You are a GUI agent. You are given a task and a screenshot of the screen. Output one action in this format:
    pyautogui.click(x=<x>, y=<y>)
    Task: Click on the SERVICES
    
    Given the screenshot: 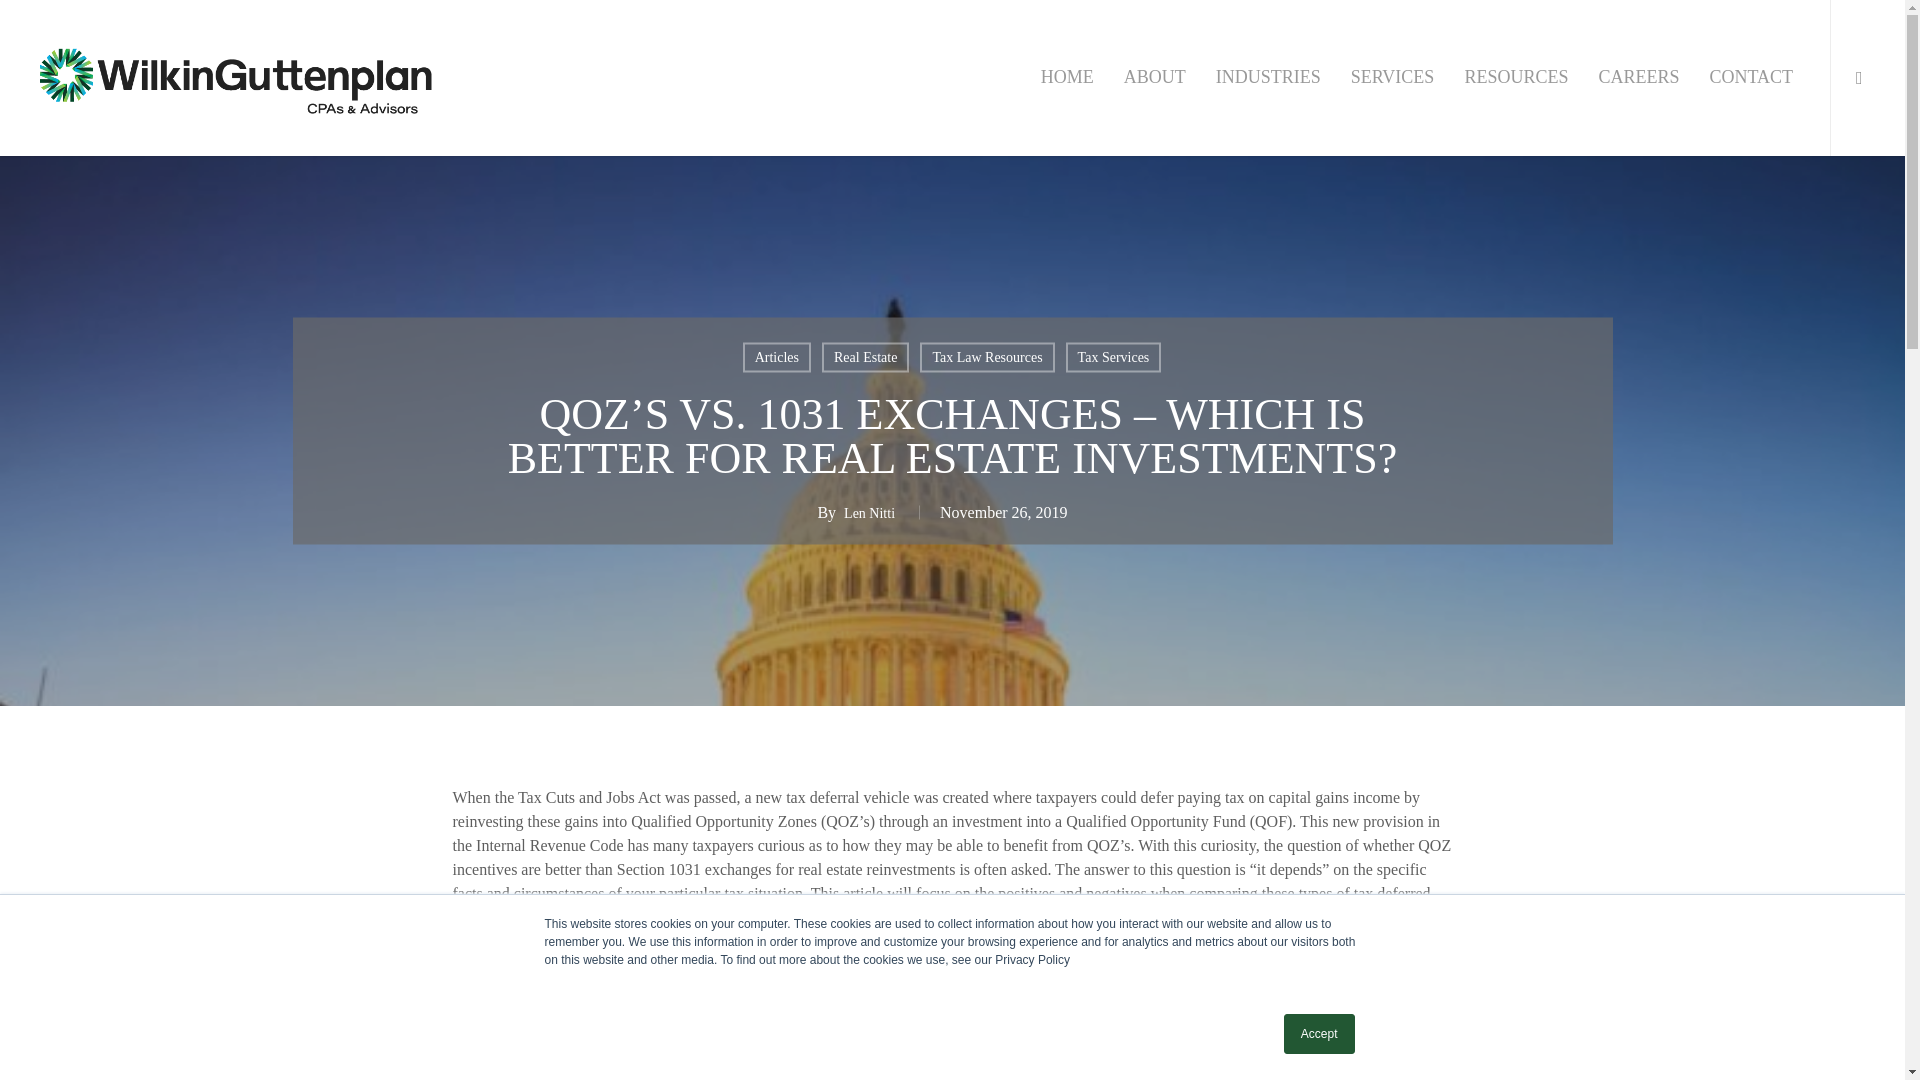 What is the action you would take?
    pyautogui.click(x=1392, y=76)
    